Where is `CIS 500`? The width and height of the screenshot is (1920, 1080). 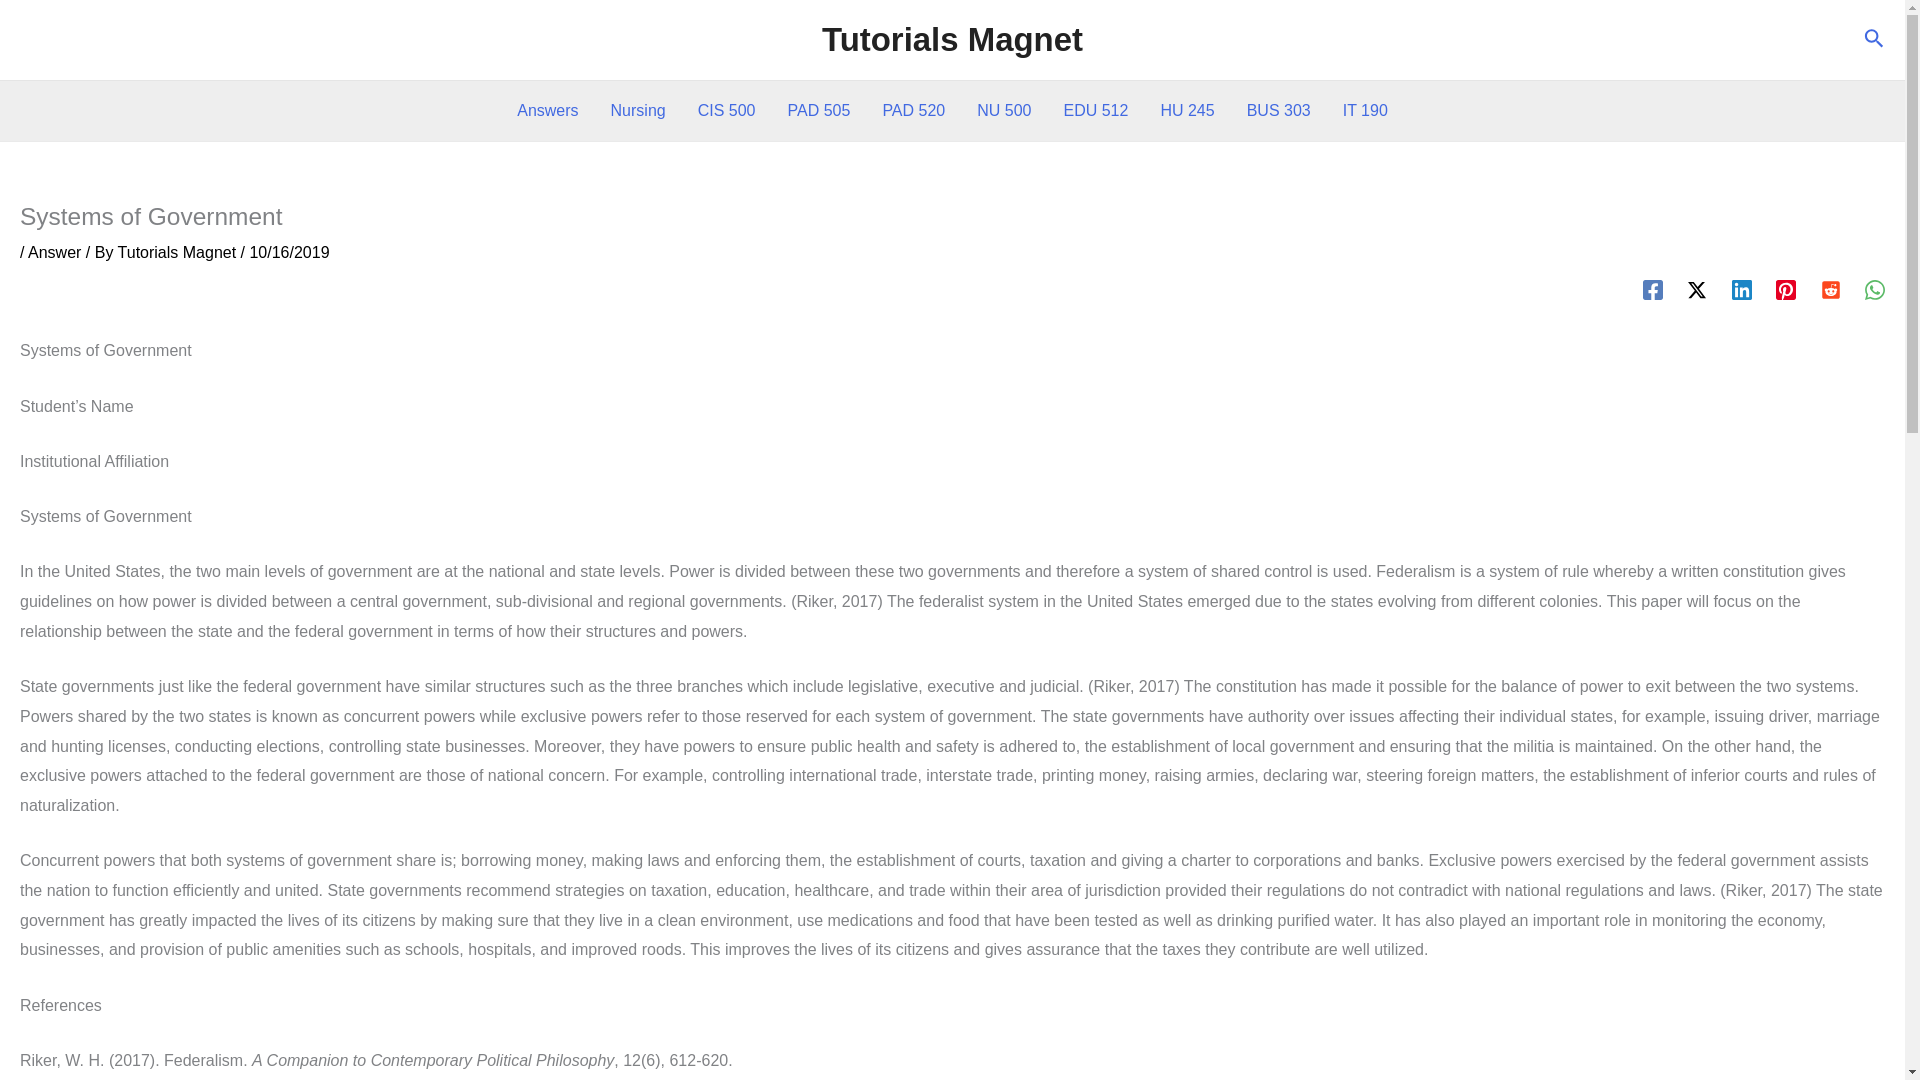 CIS 500 is located at coordinates (726, 111).